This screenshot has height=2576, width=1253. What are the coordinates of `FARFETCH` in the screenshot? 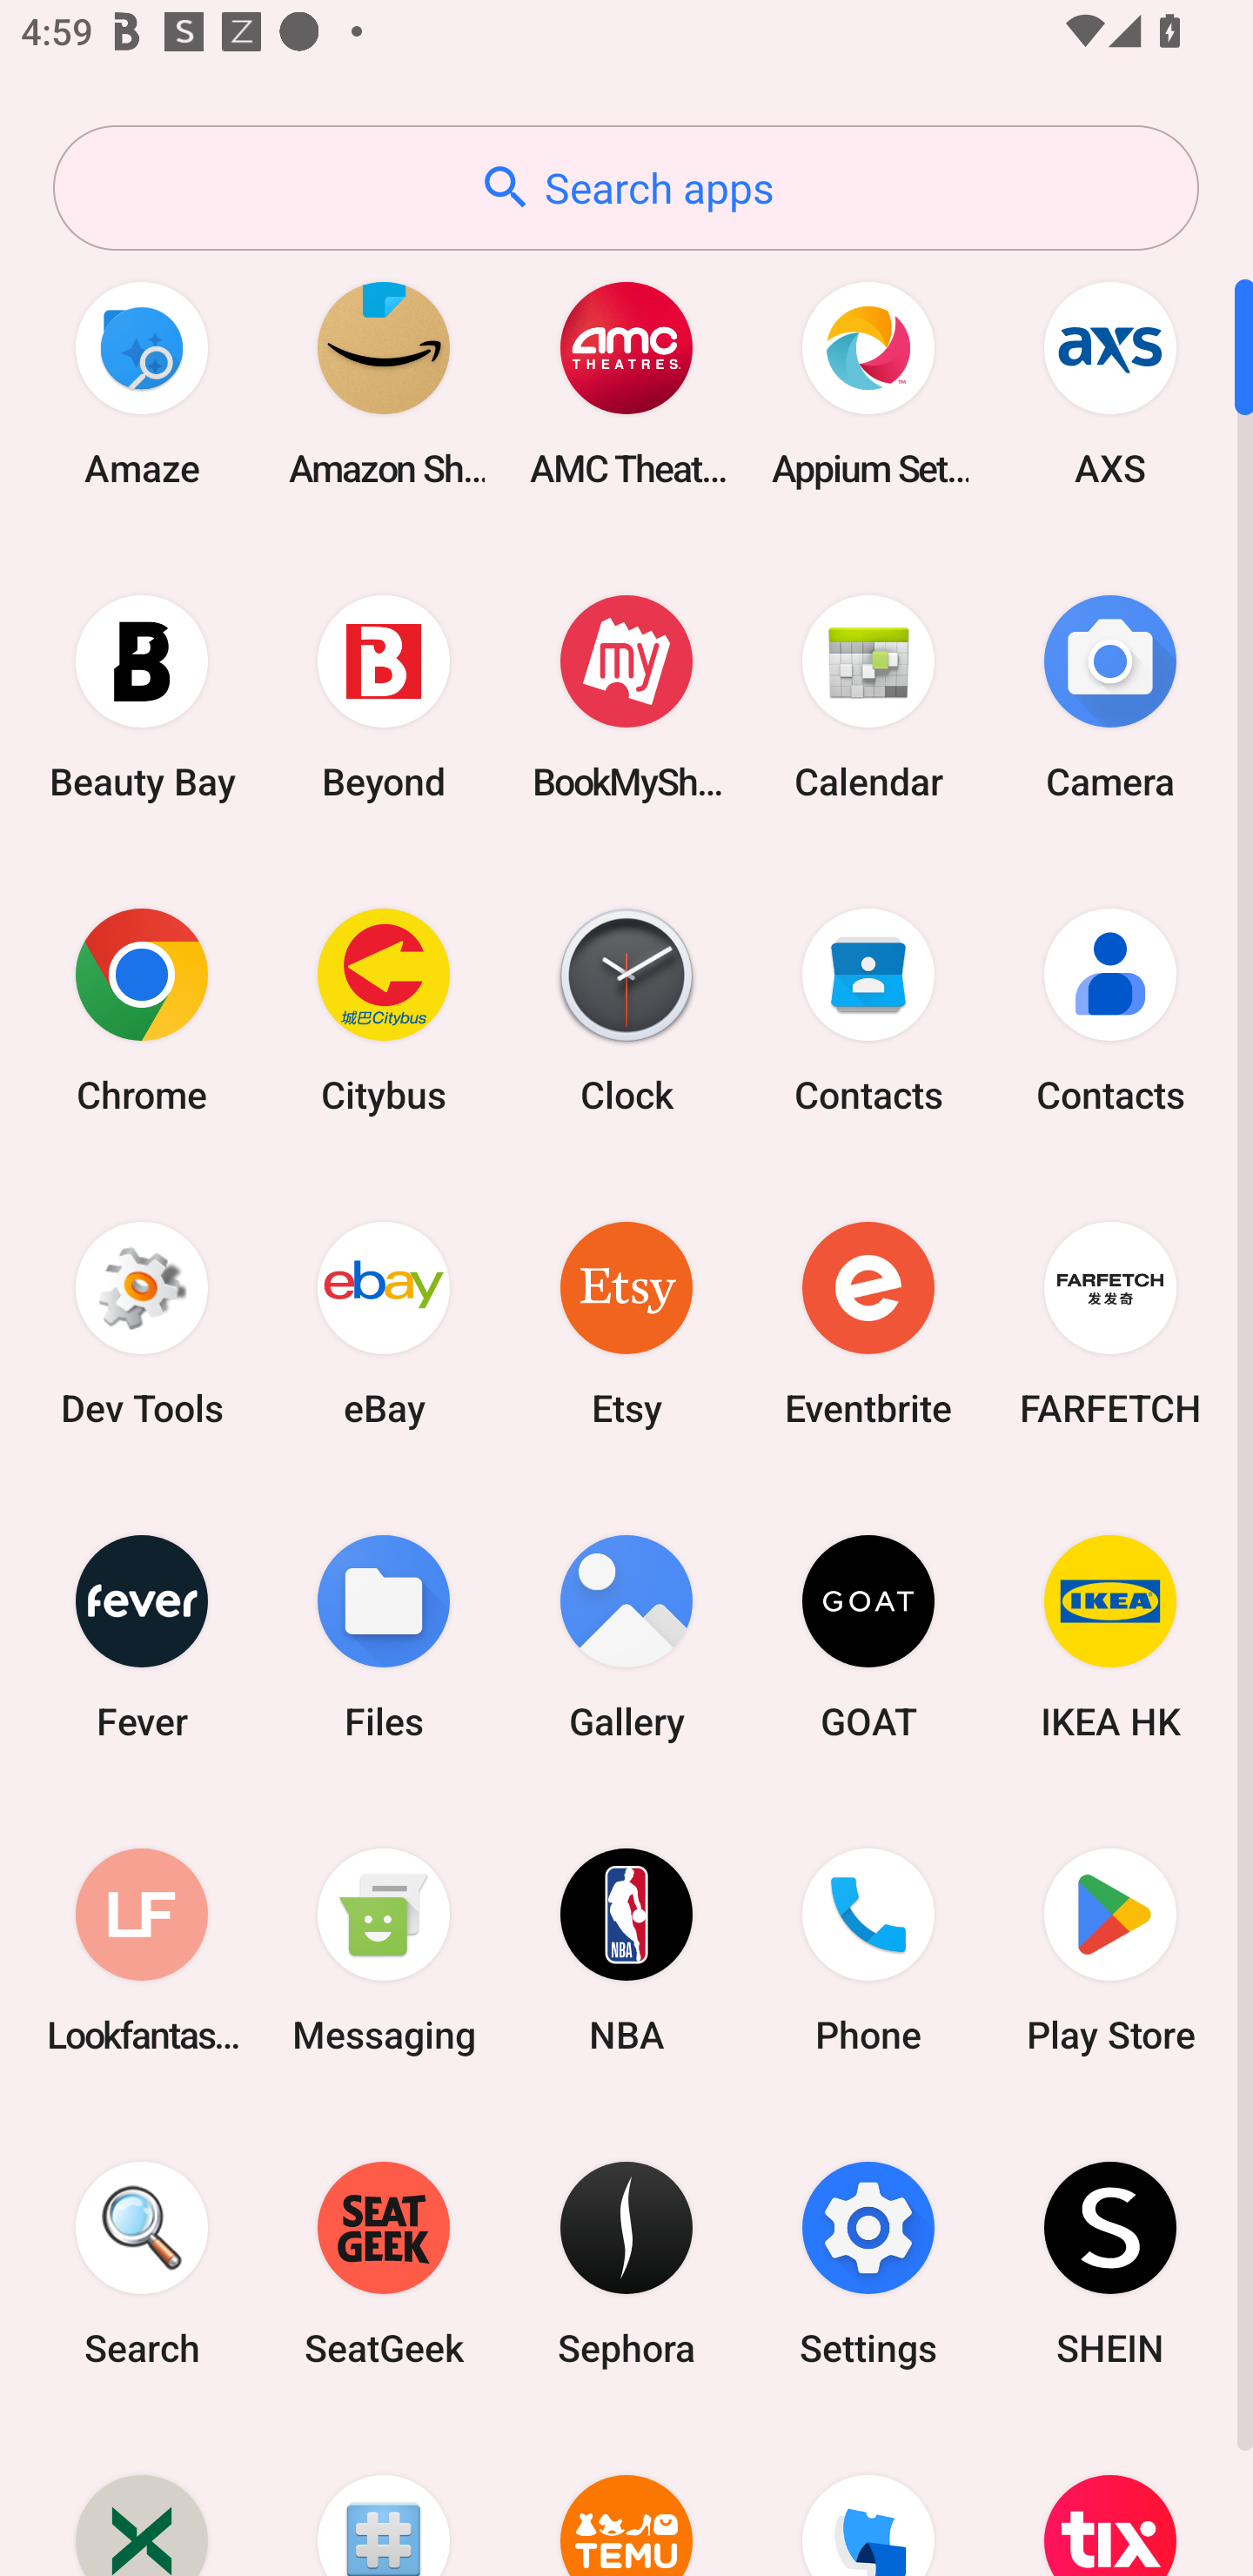 It's located at (1110, 1323).